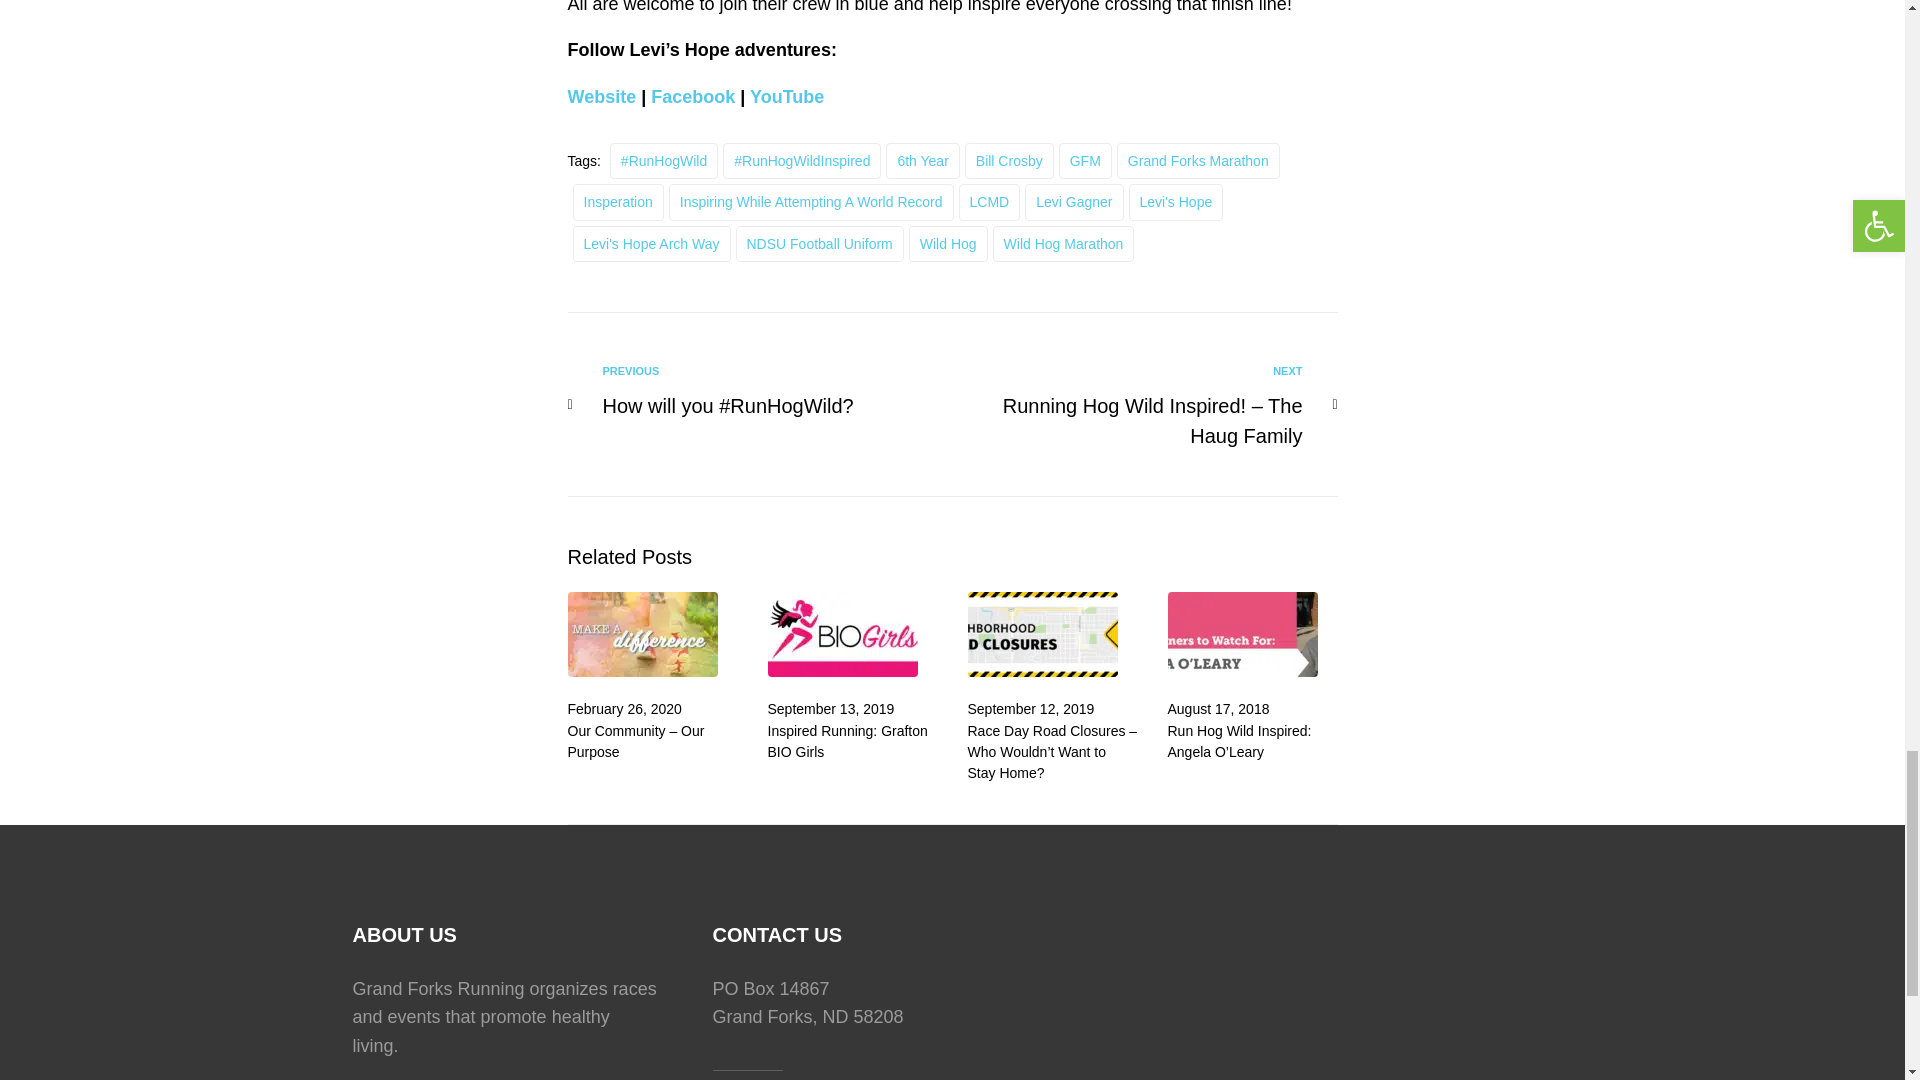  I want to click on Website, so click(602, 96).